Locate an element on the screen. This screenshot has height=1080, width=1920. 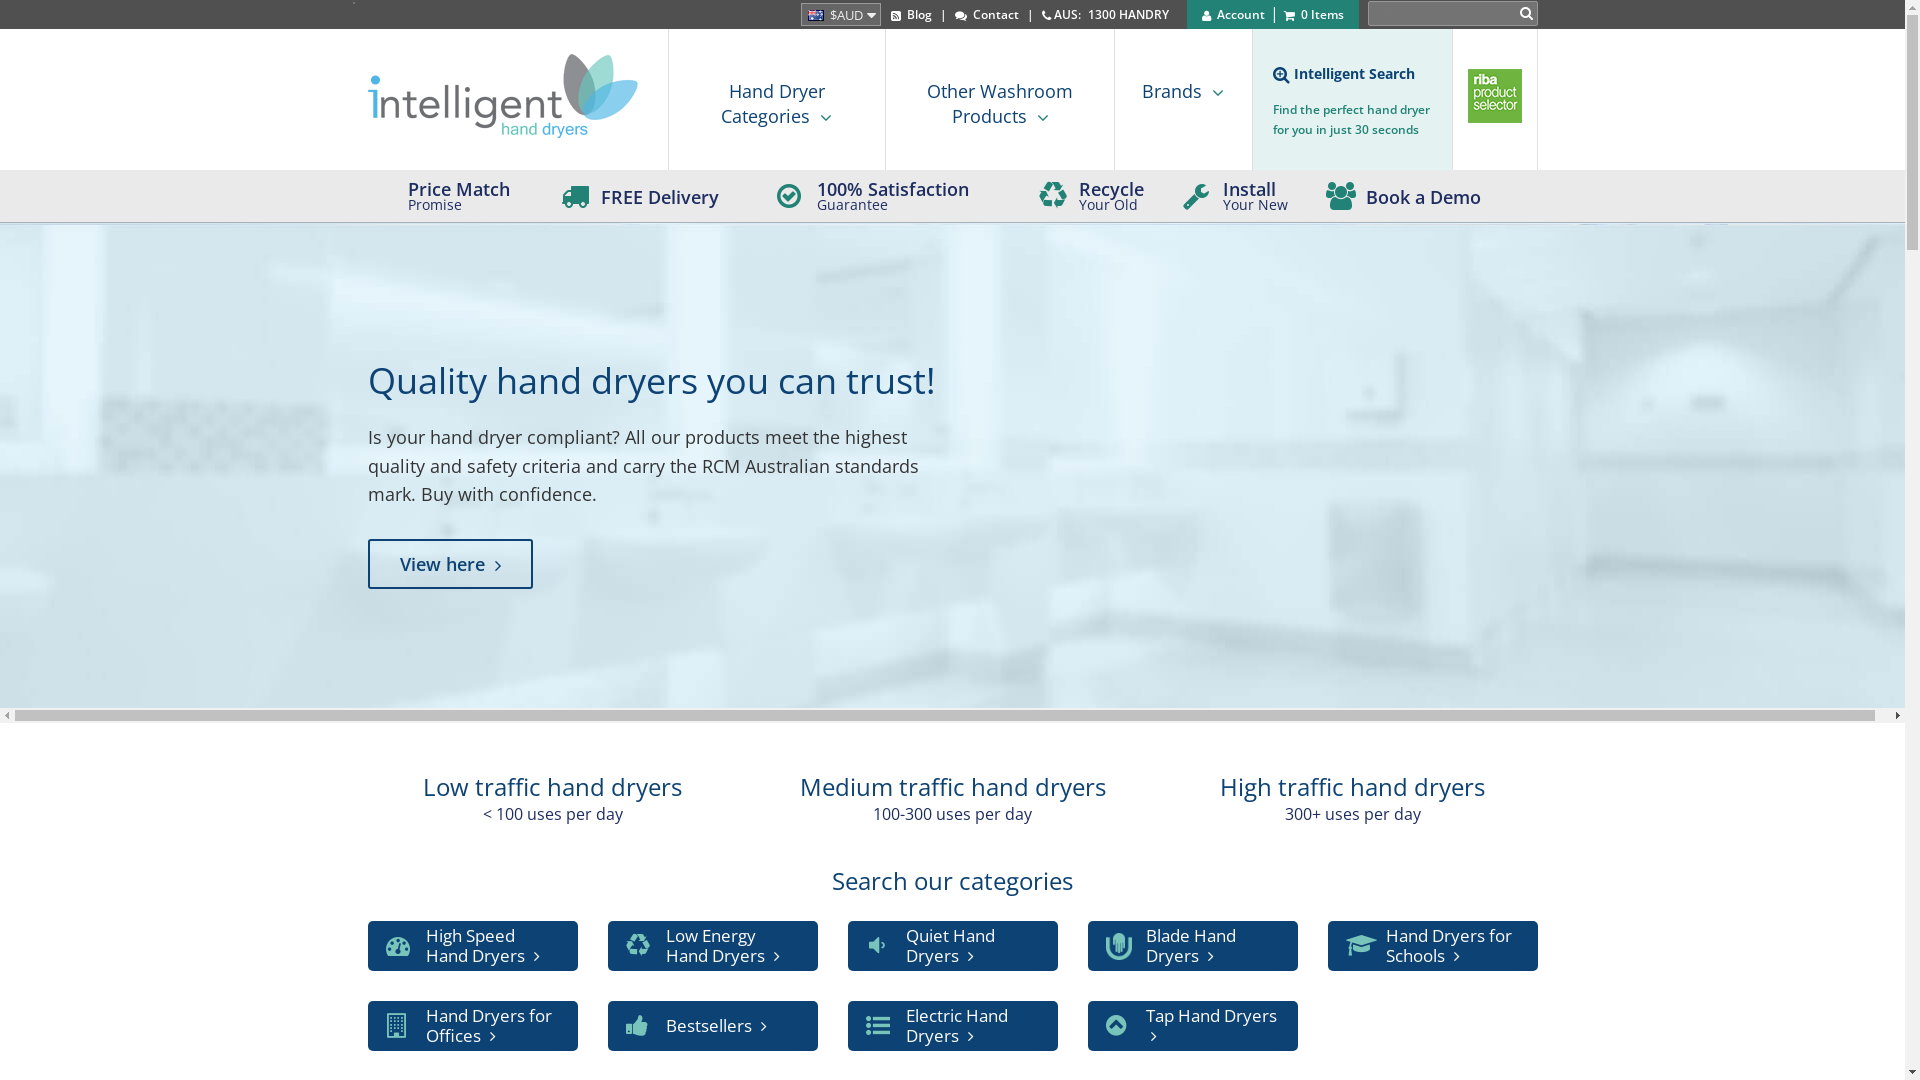
Low traffic hand dryers is located at coordinates (552, 786).